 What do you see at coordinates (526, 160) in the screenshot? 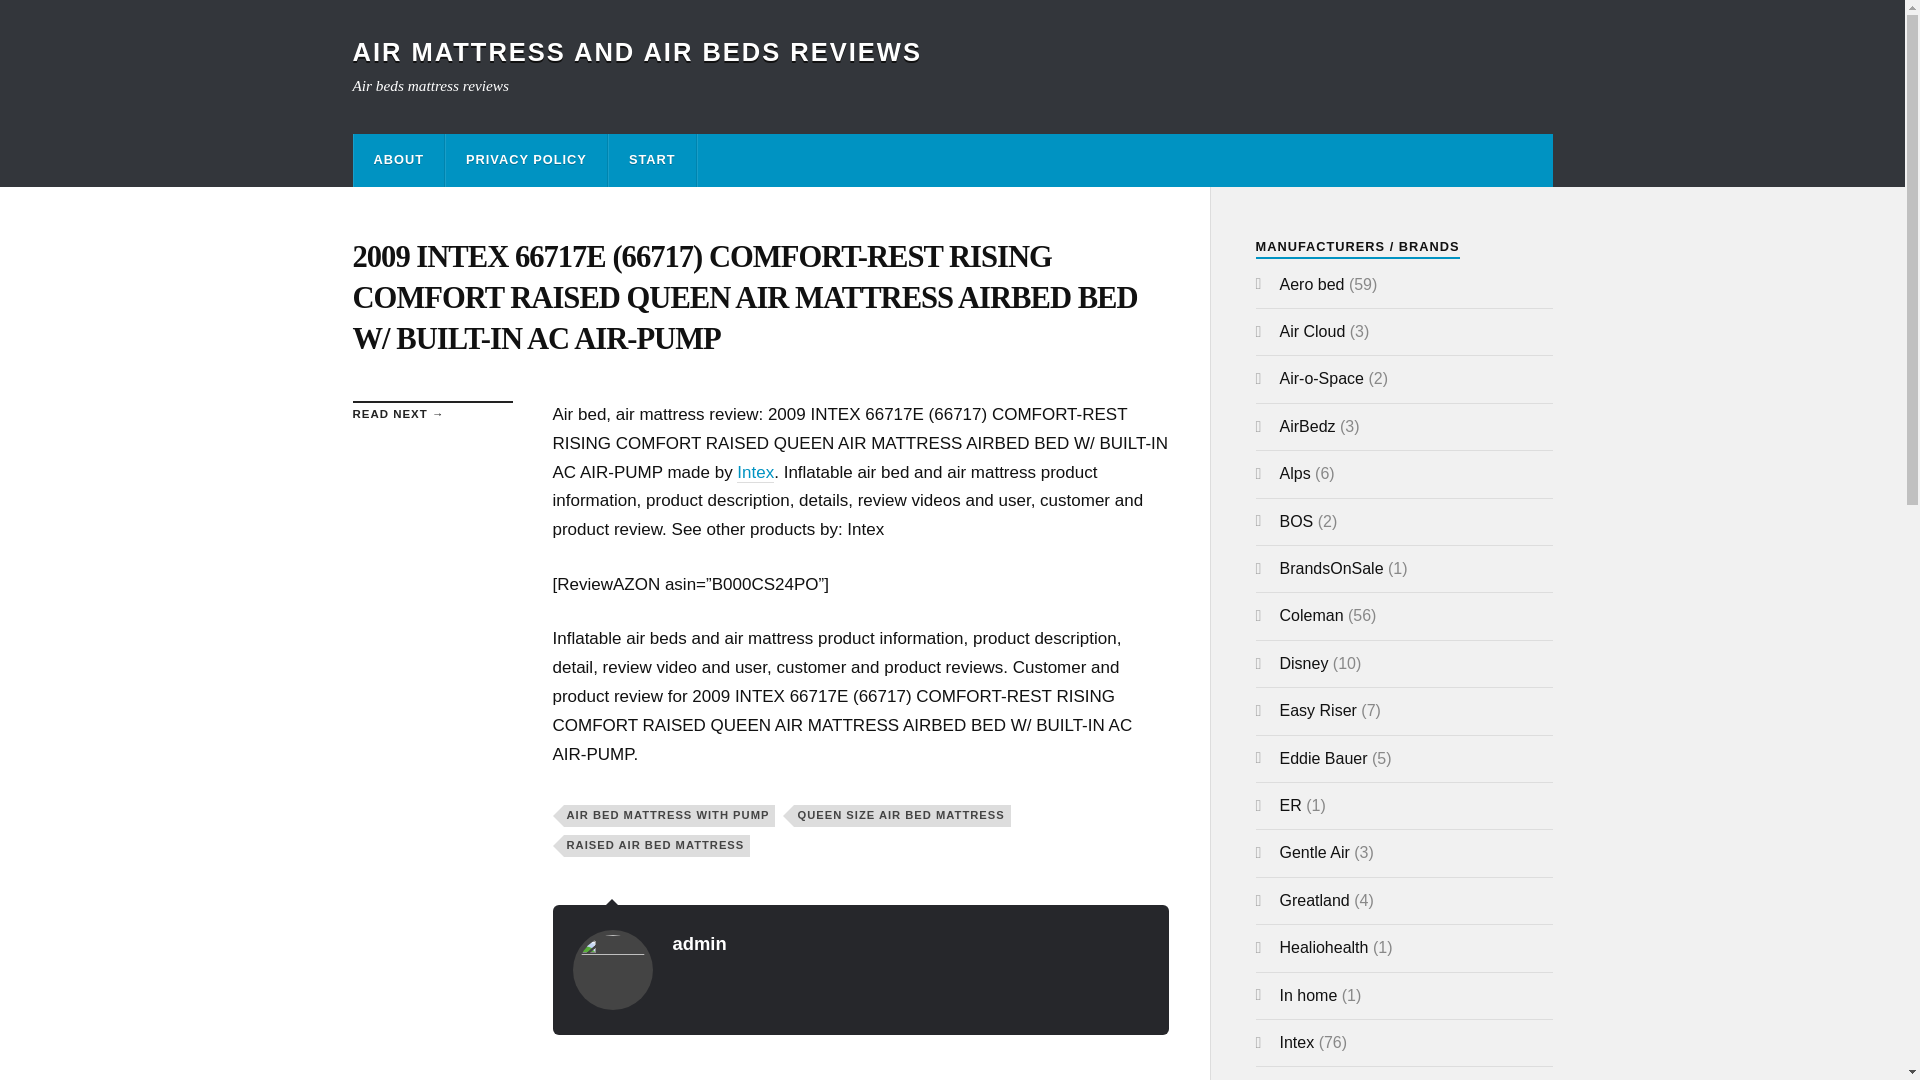
I see `PRIVACY POLICY` at bounding box center [526, 160].